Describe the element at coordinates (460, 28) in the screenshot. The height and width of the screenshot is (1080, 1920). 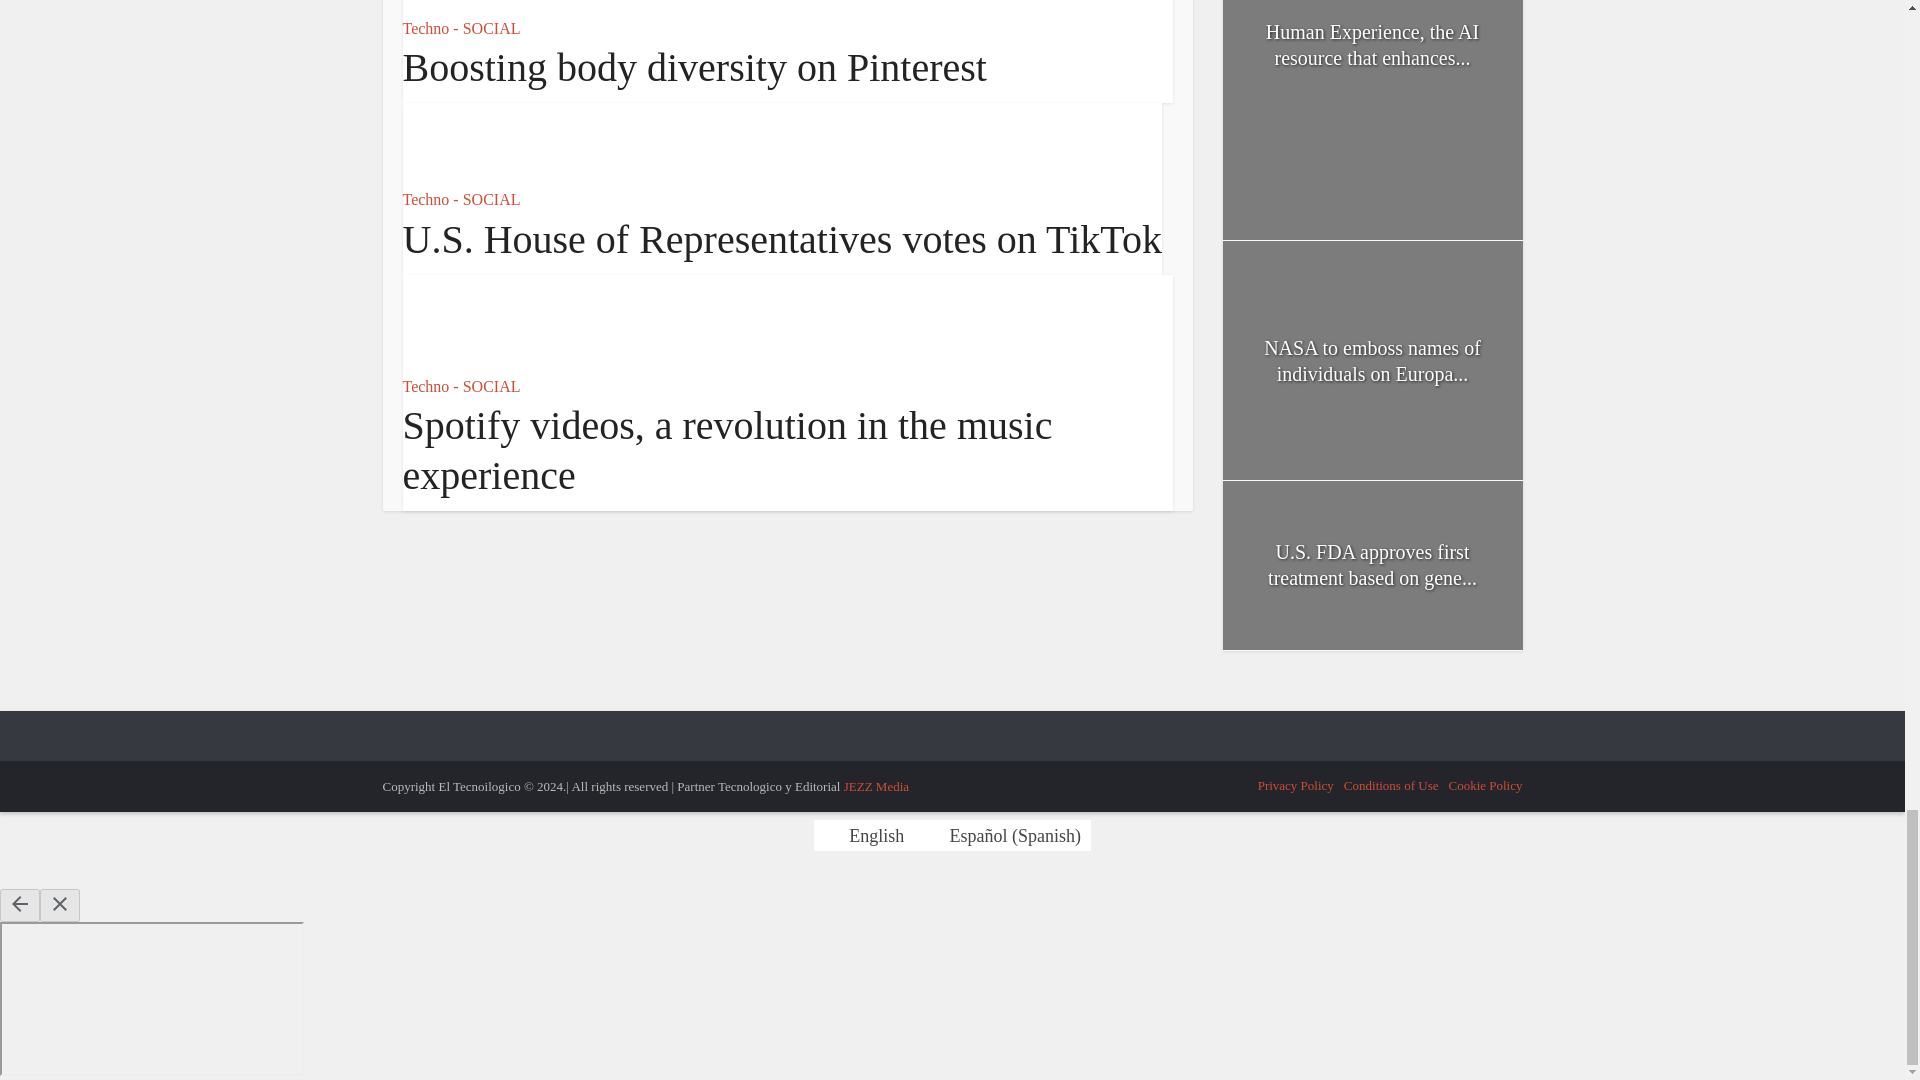
I see `Techno - SOCIAL` at that location.